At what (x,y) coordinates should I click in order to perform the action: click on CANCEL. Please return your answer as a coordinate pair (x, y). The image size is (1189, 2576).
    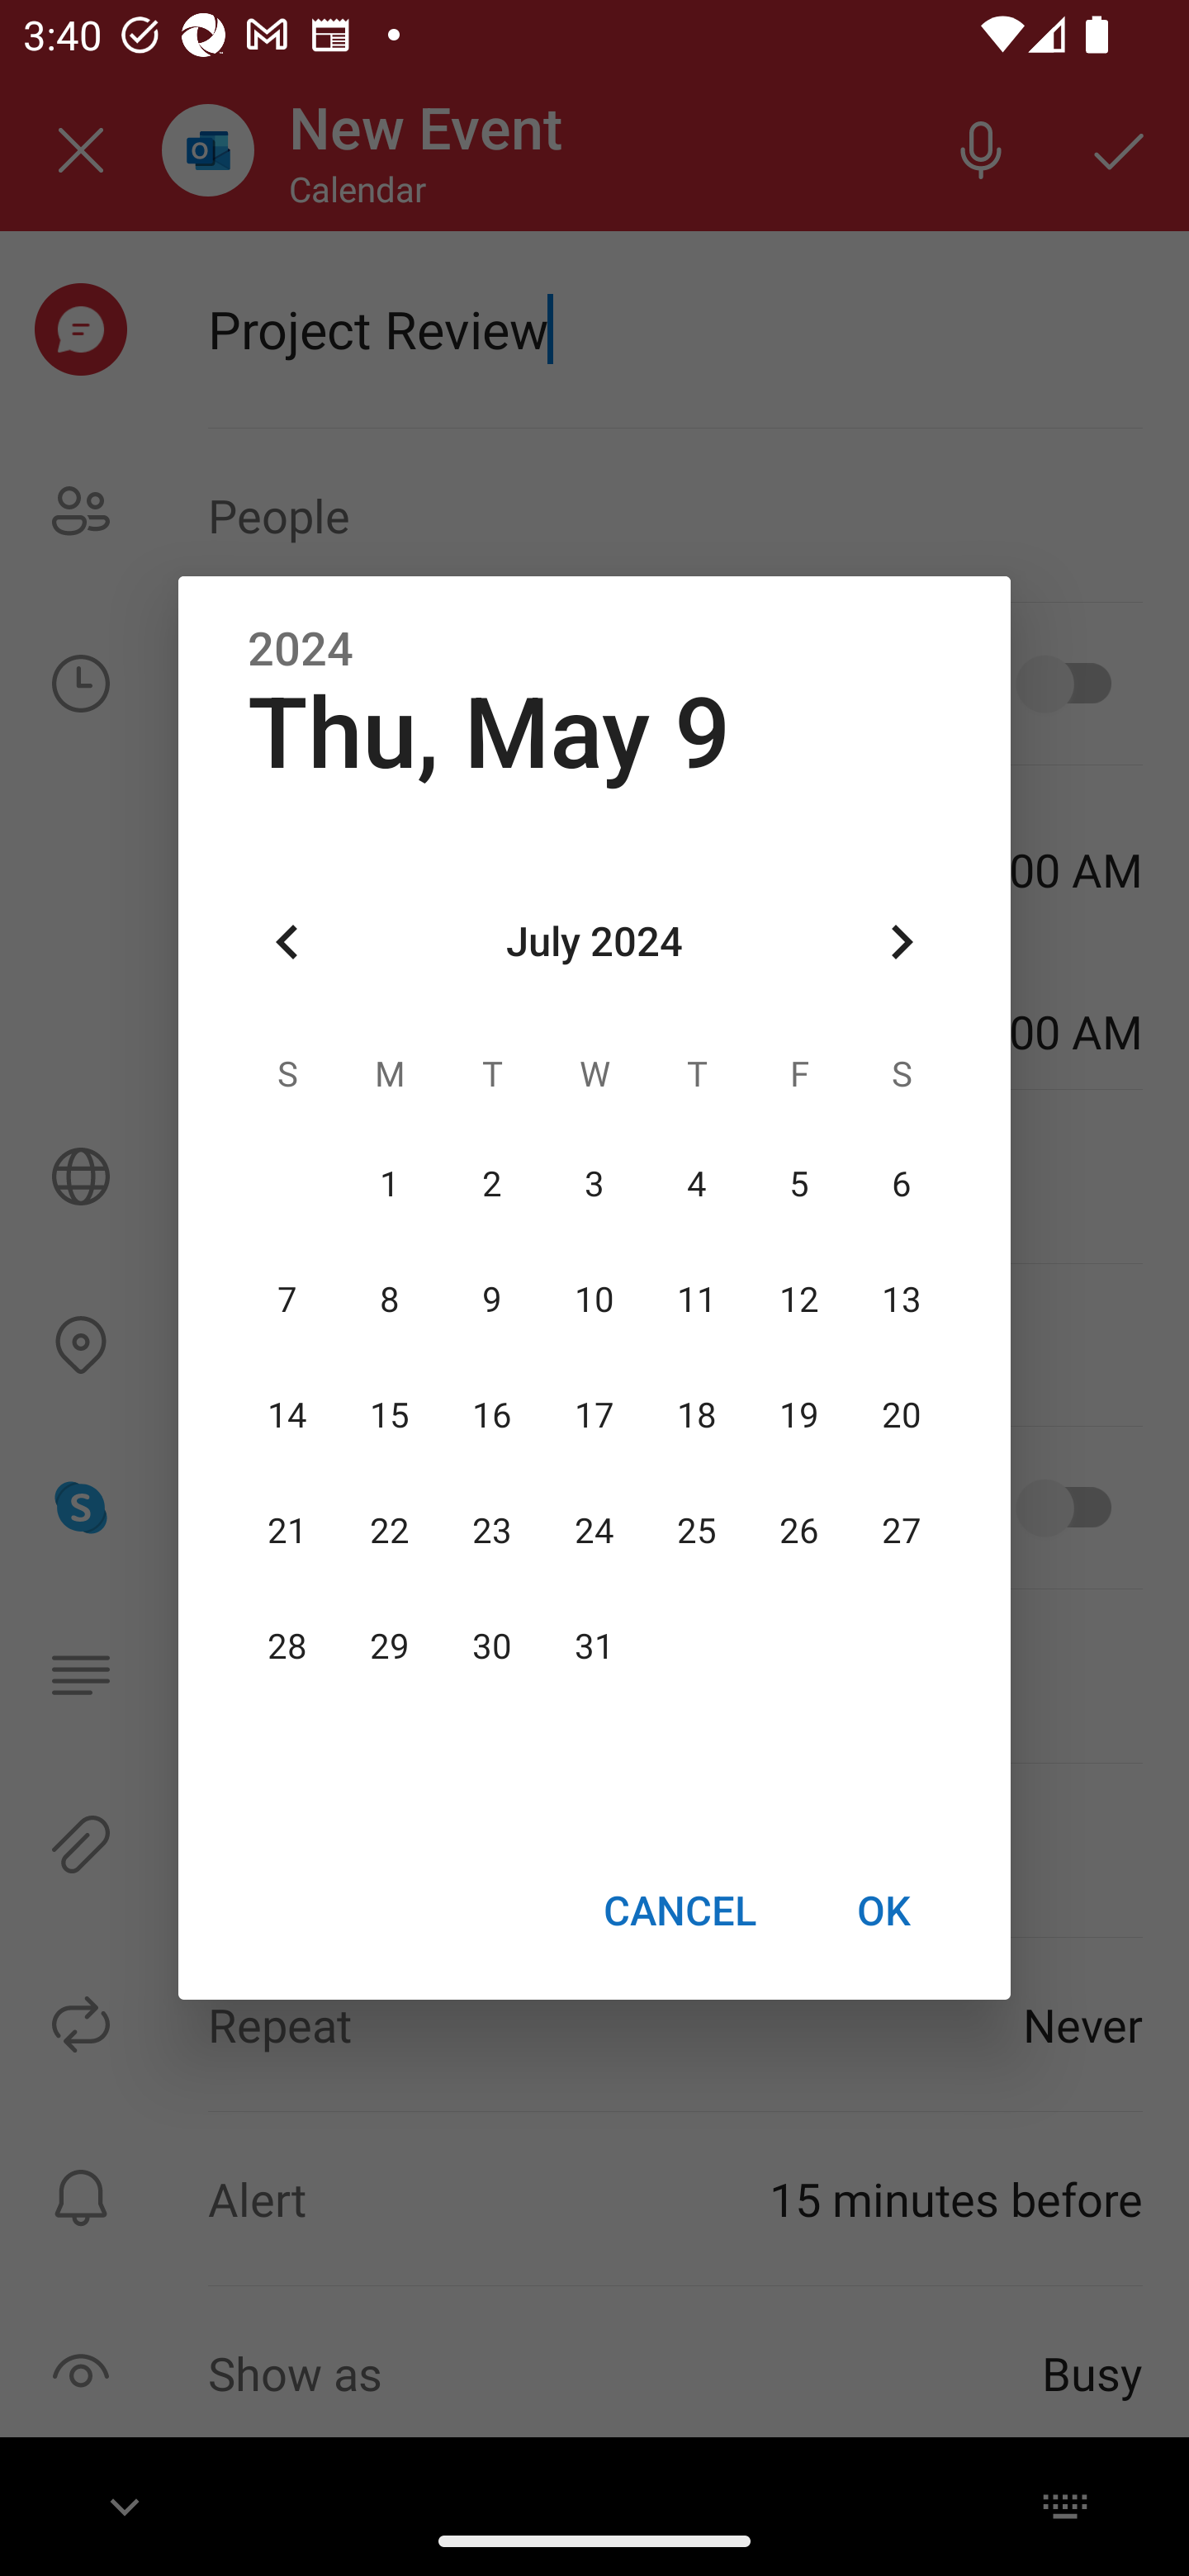
    Looking at the image, I should click on (679, 1910).